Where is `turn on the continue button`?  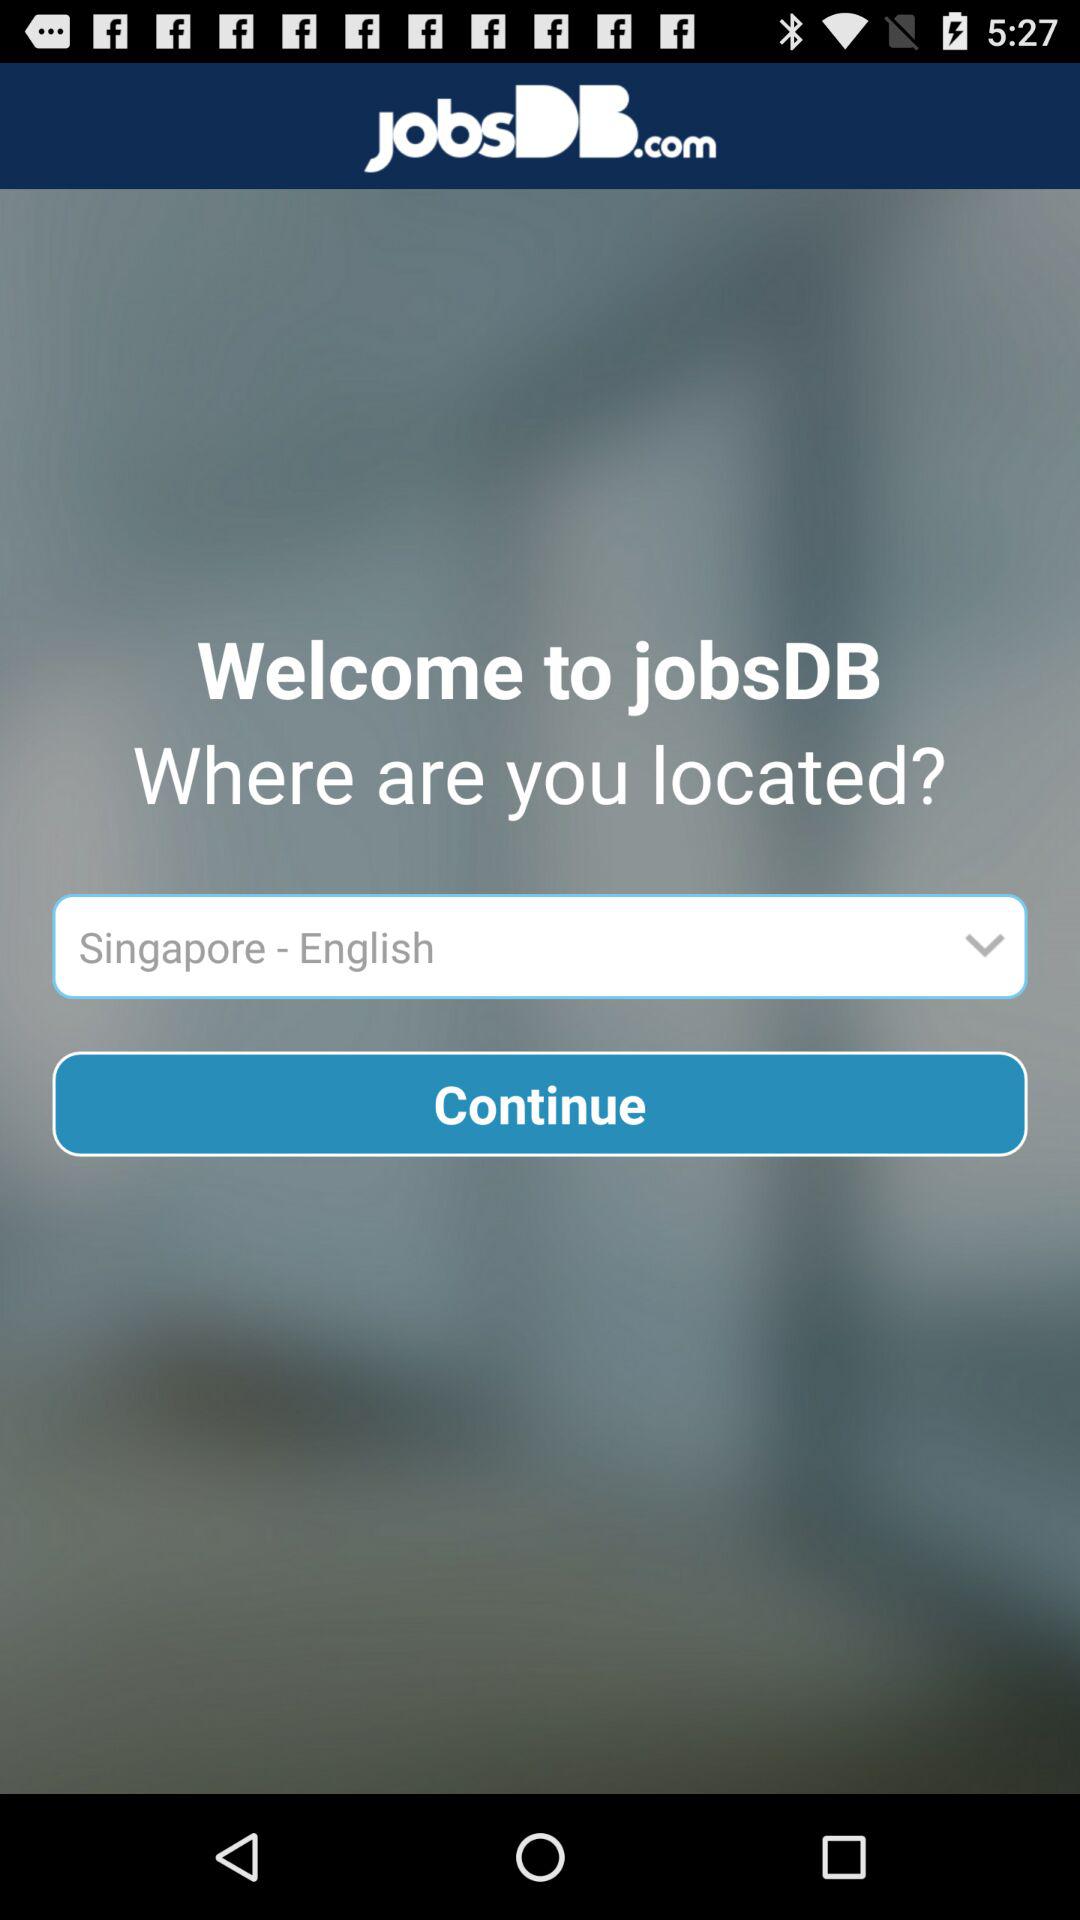
turn on the continue button is located at coordinates (540, 1104).